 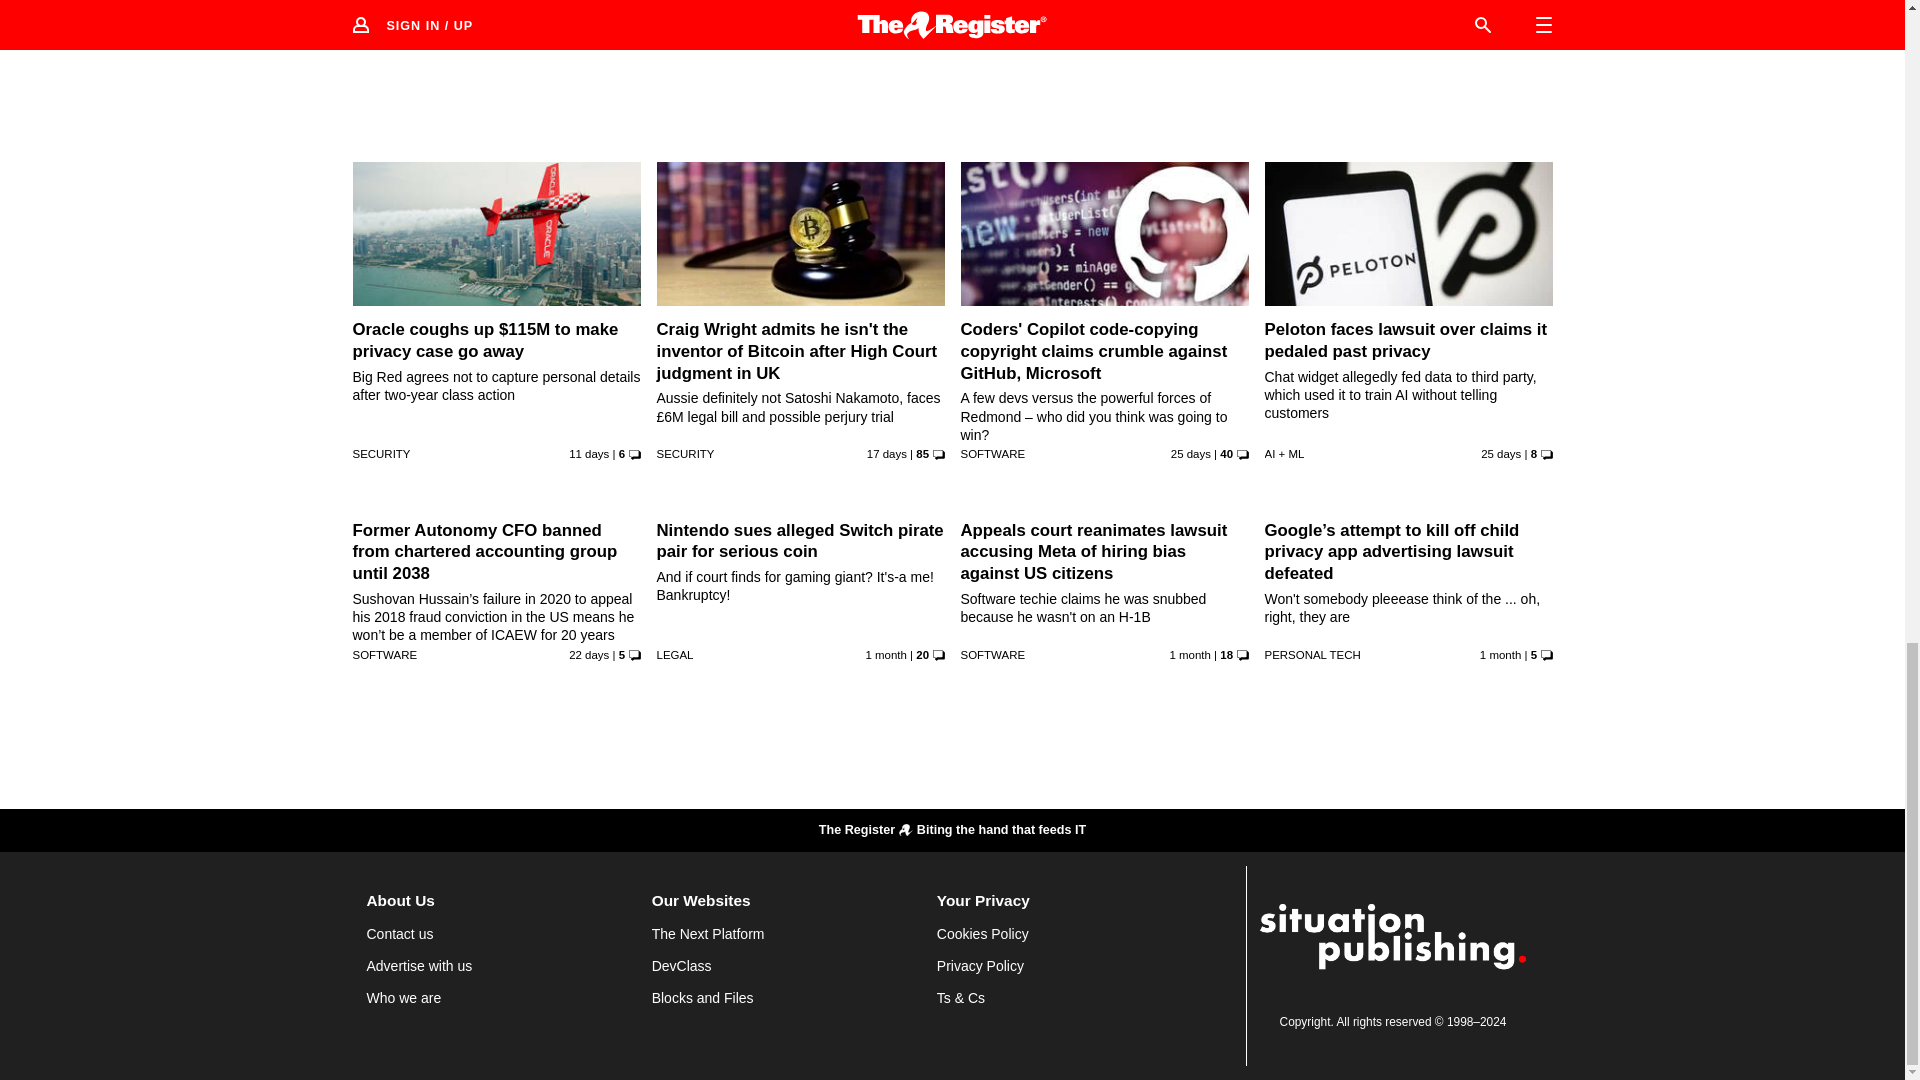 What do you see at coordinates (1191, 454) in the screenshot?
I see `8 Jul 2024 23:24` at bounding box center [1191, 454].